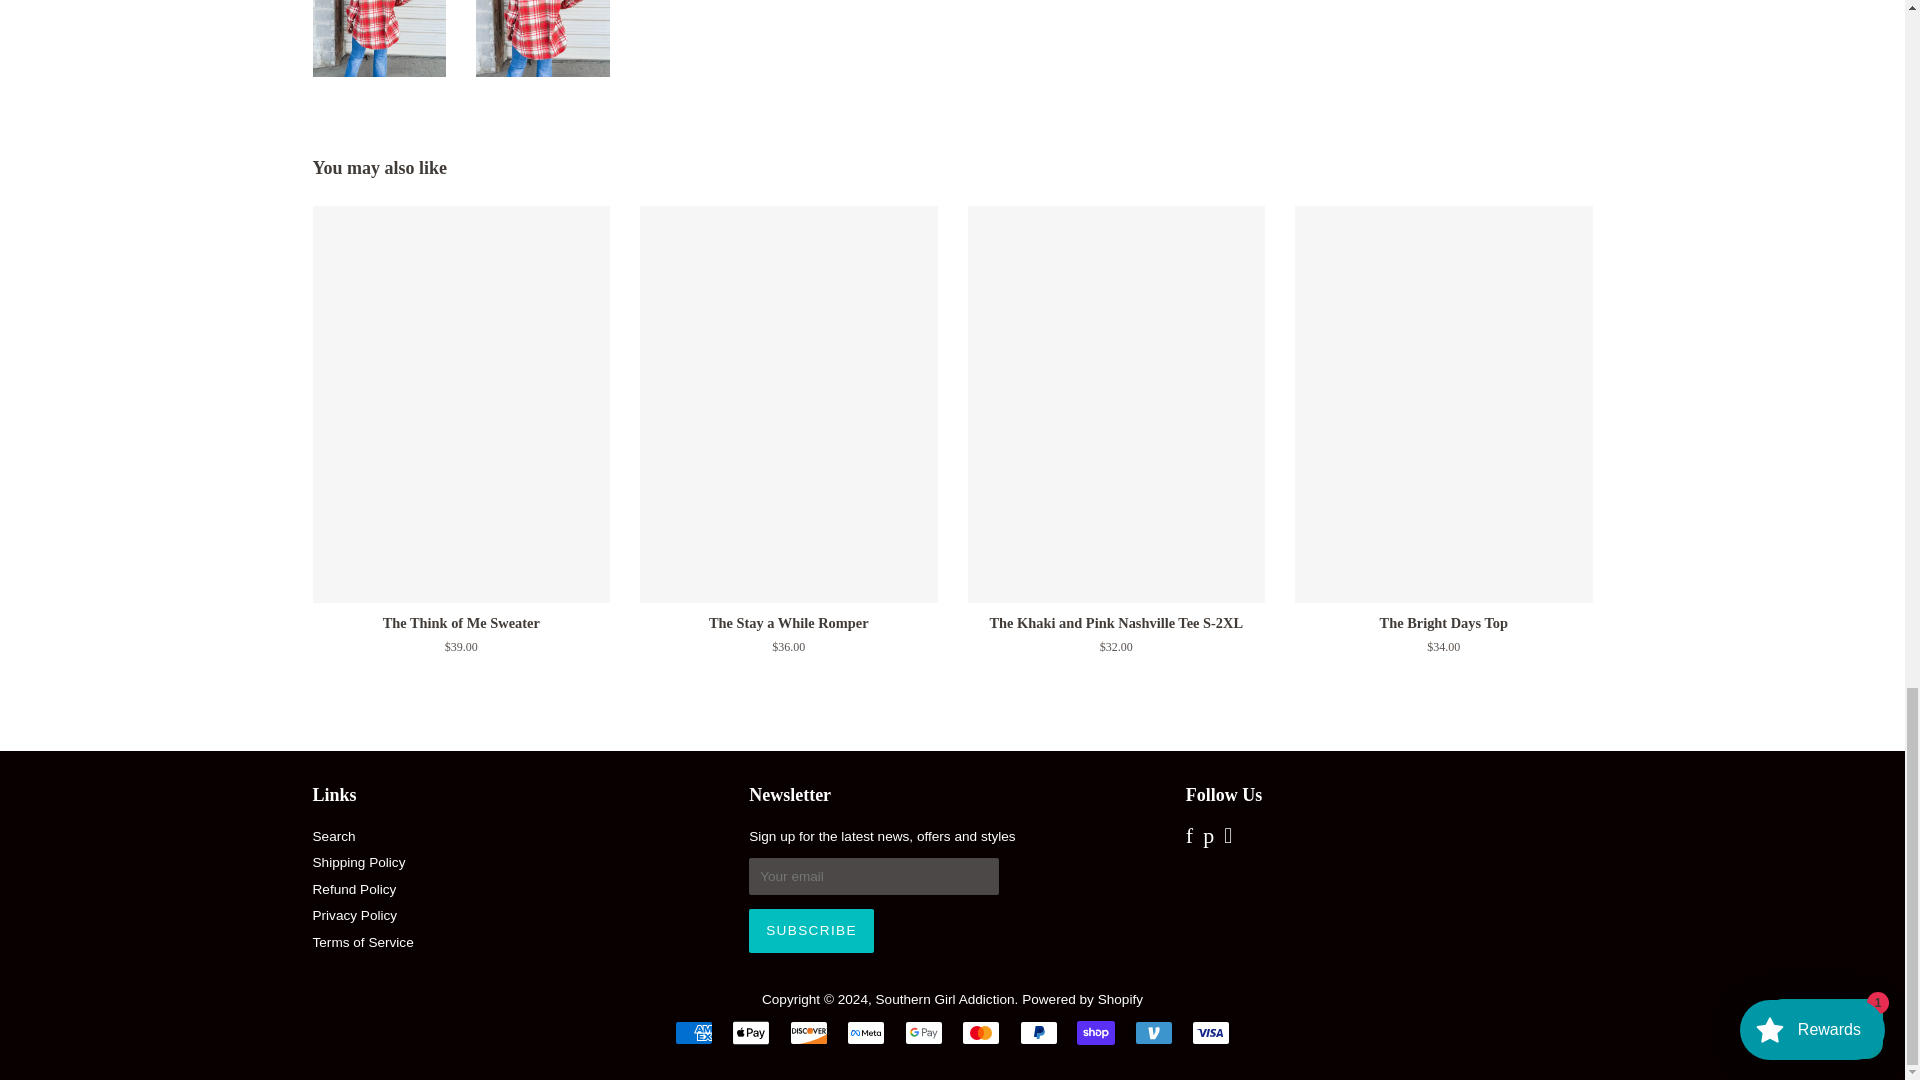  I want to click on Shop Pay, so click(1096, 1032).